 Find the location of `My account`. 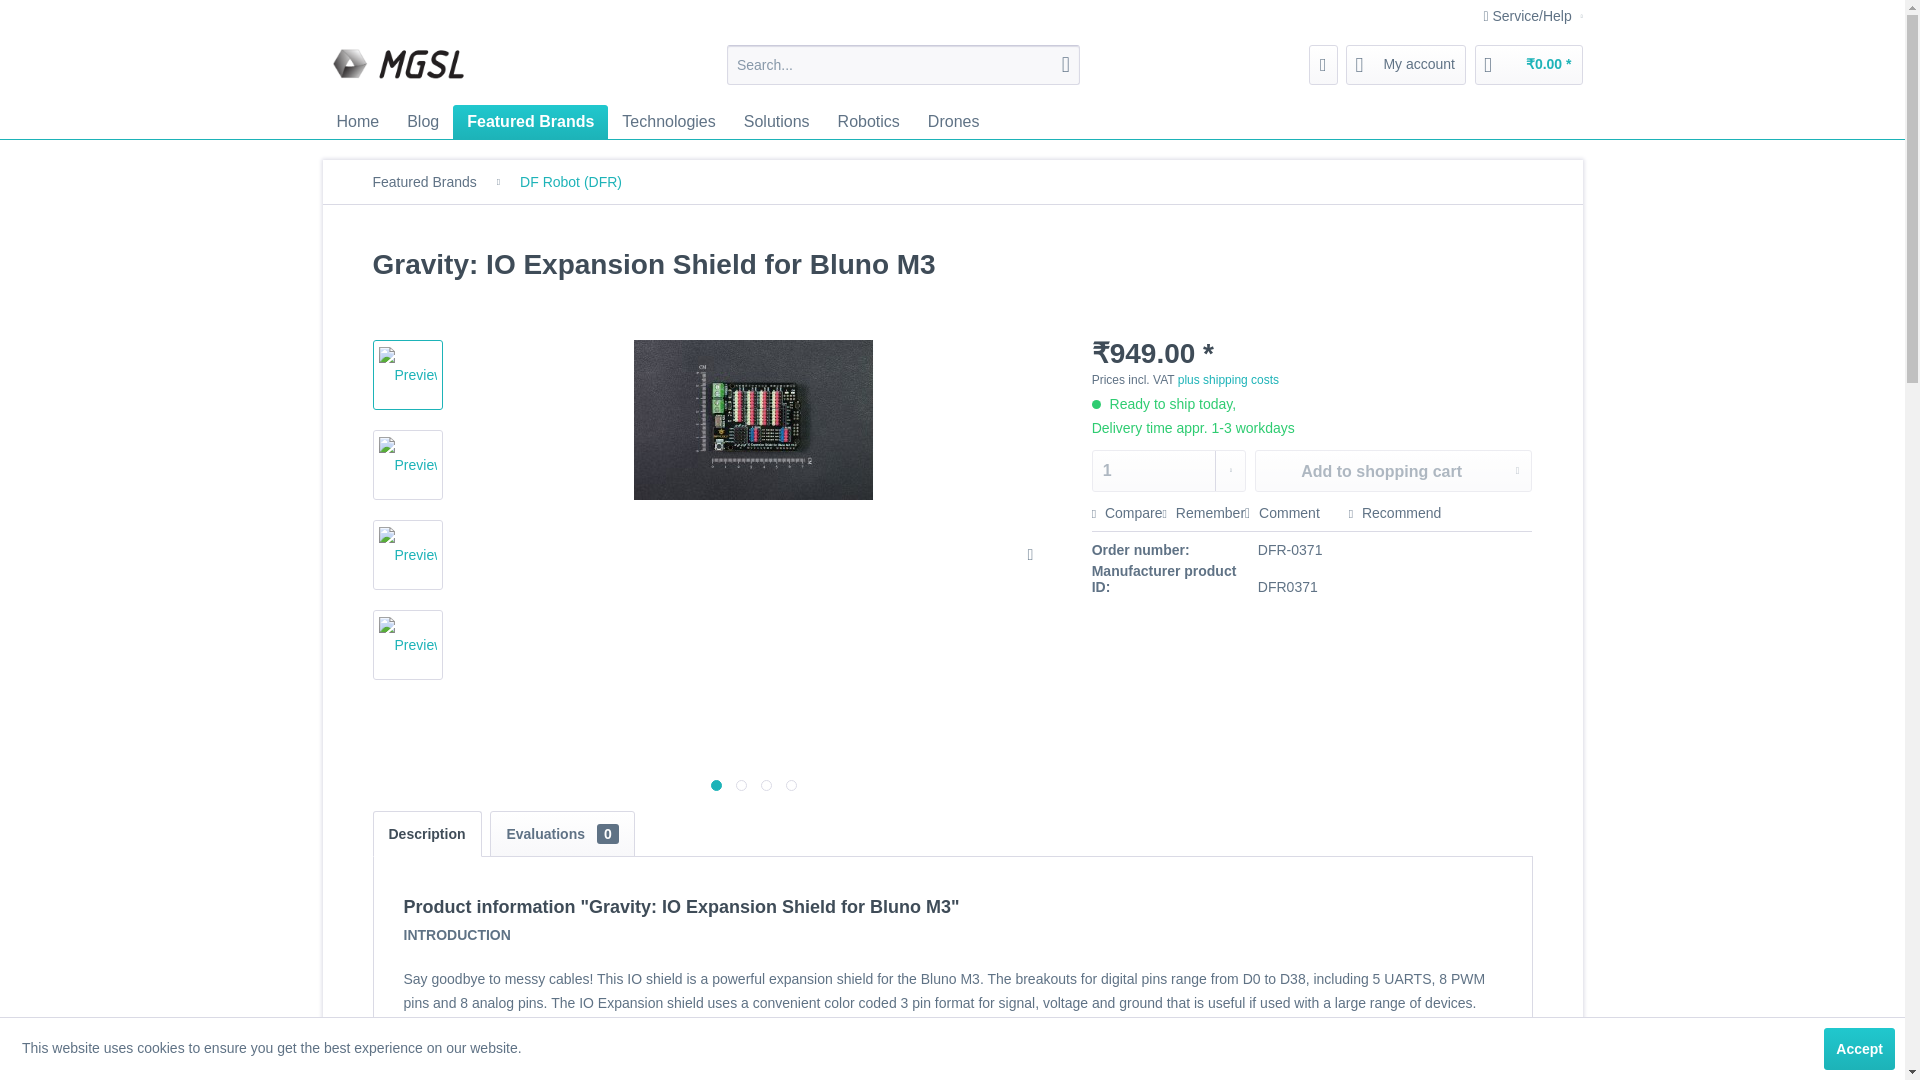

My account is located at coordinates (1406, 65).